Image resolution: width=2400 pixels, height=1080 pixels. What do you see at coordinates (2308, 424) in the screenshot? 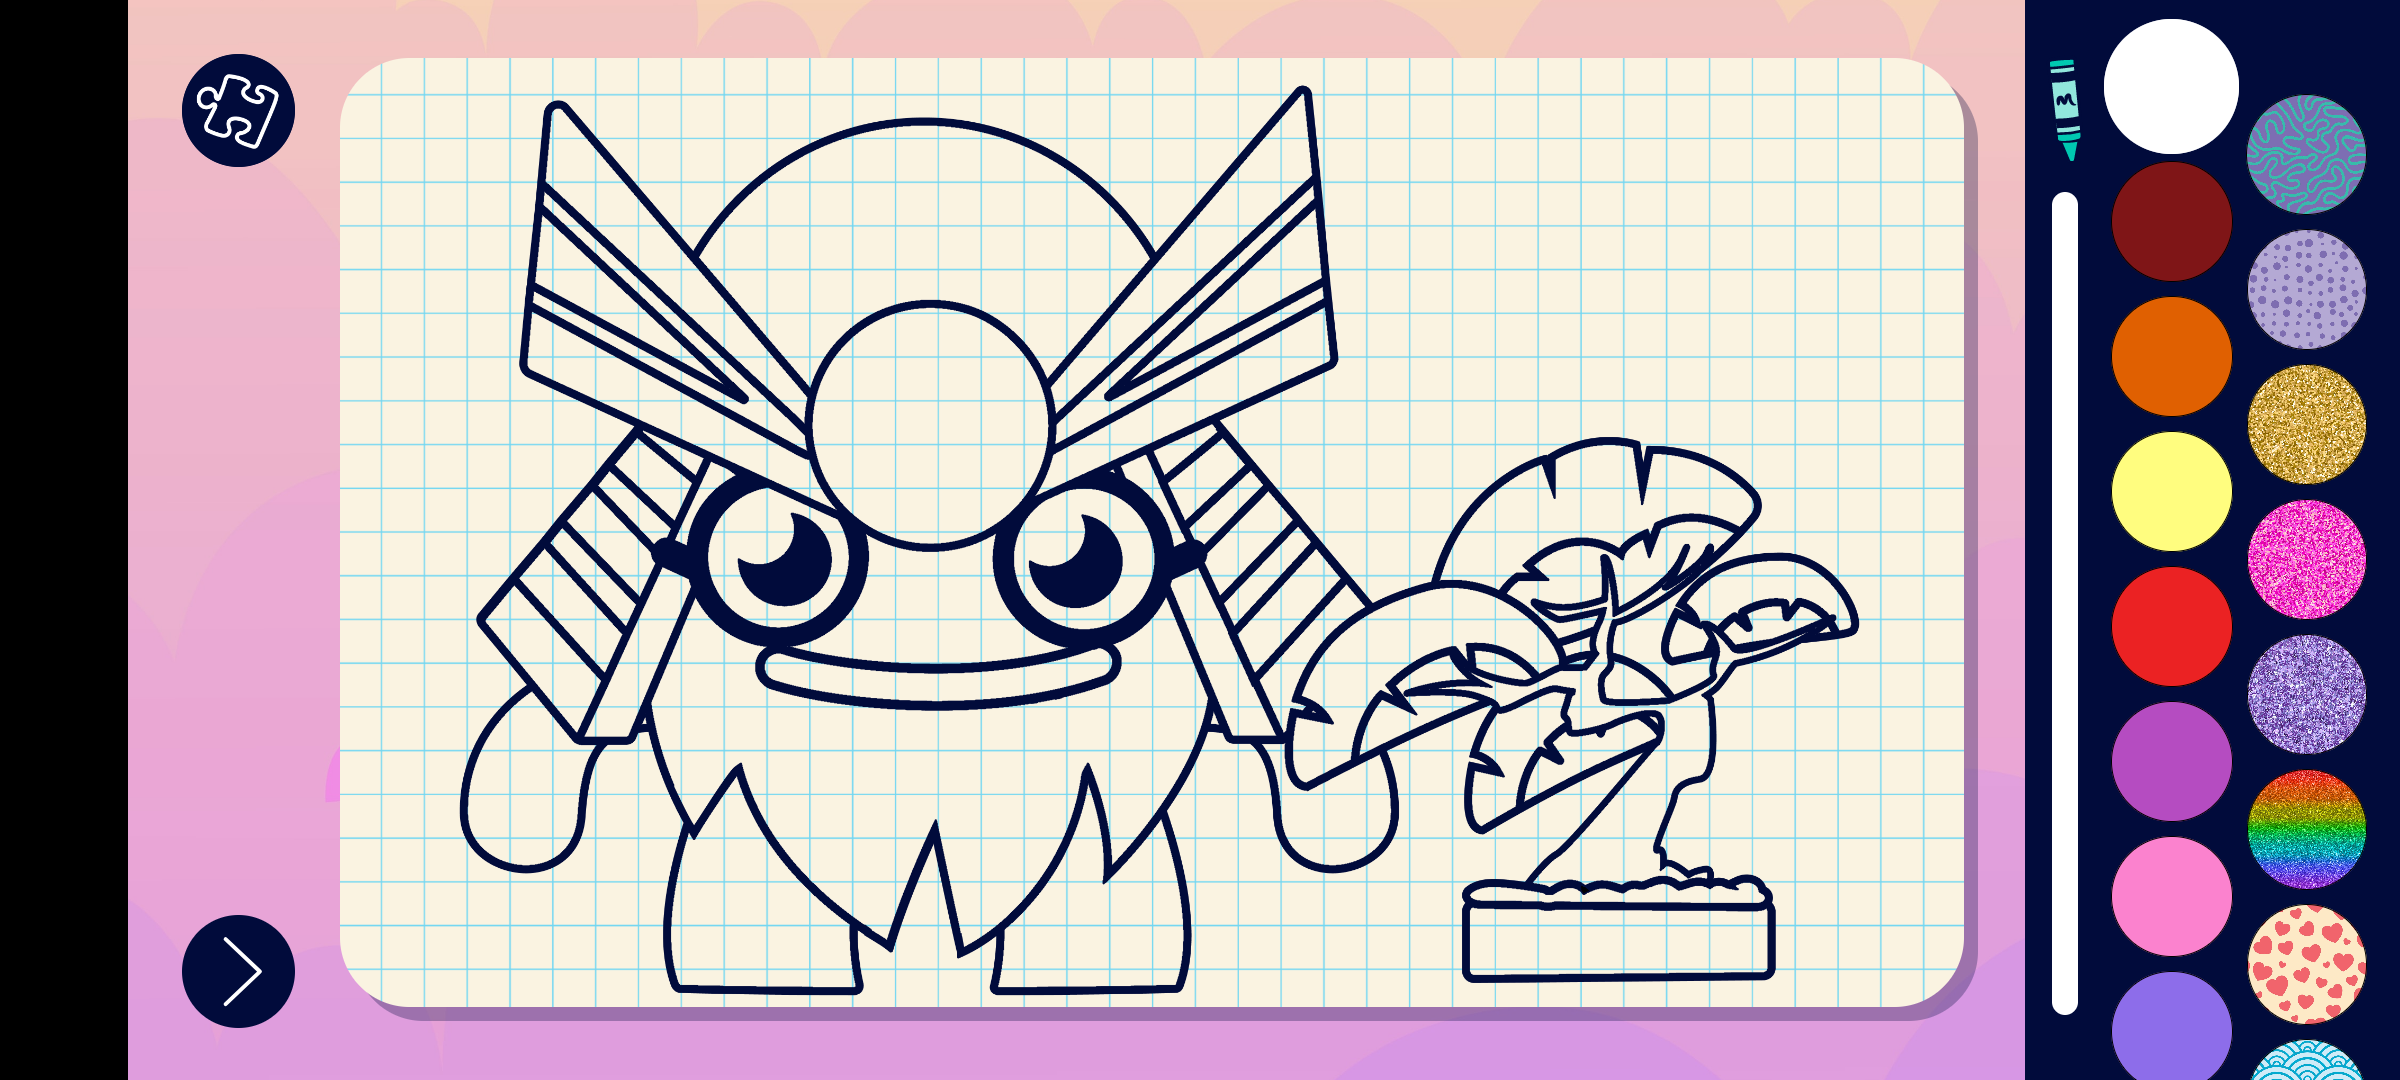
I see `coloring background` at bounding box center [2308, 424].